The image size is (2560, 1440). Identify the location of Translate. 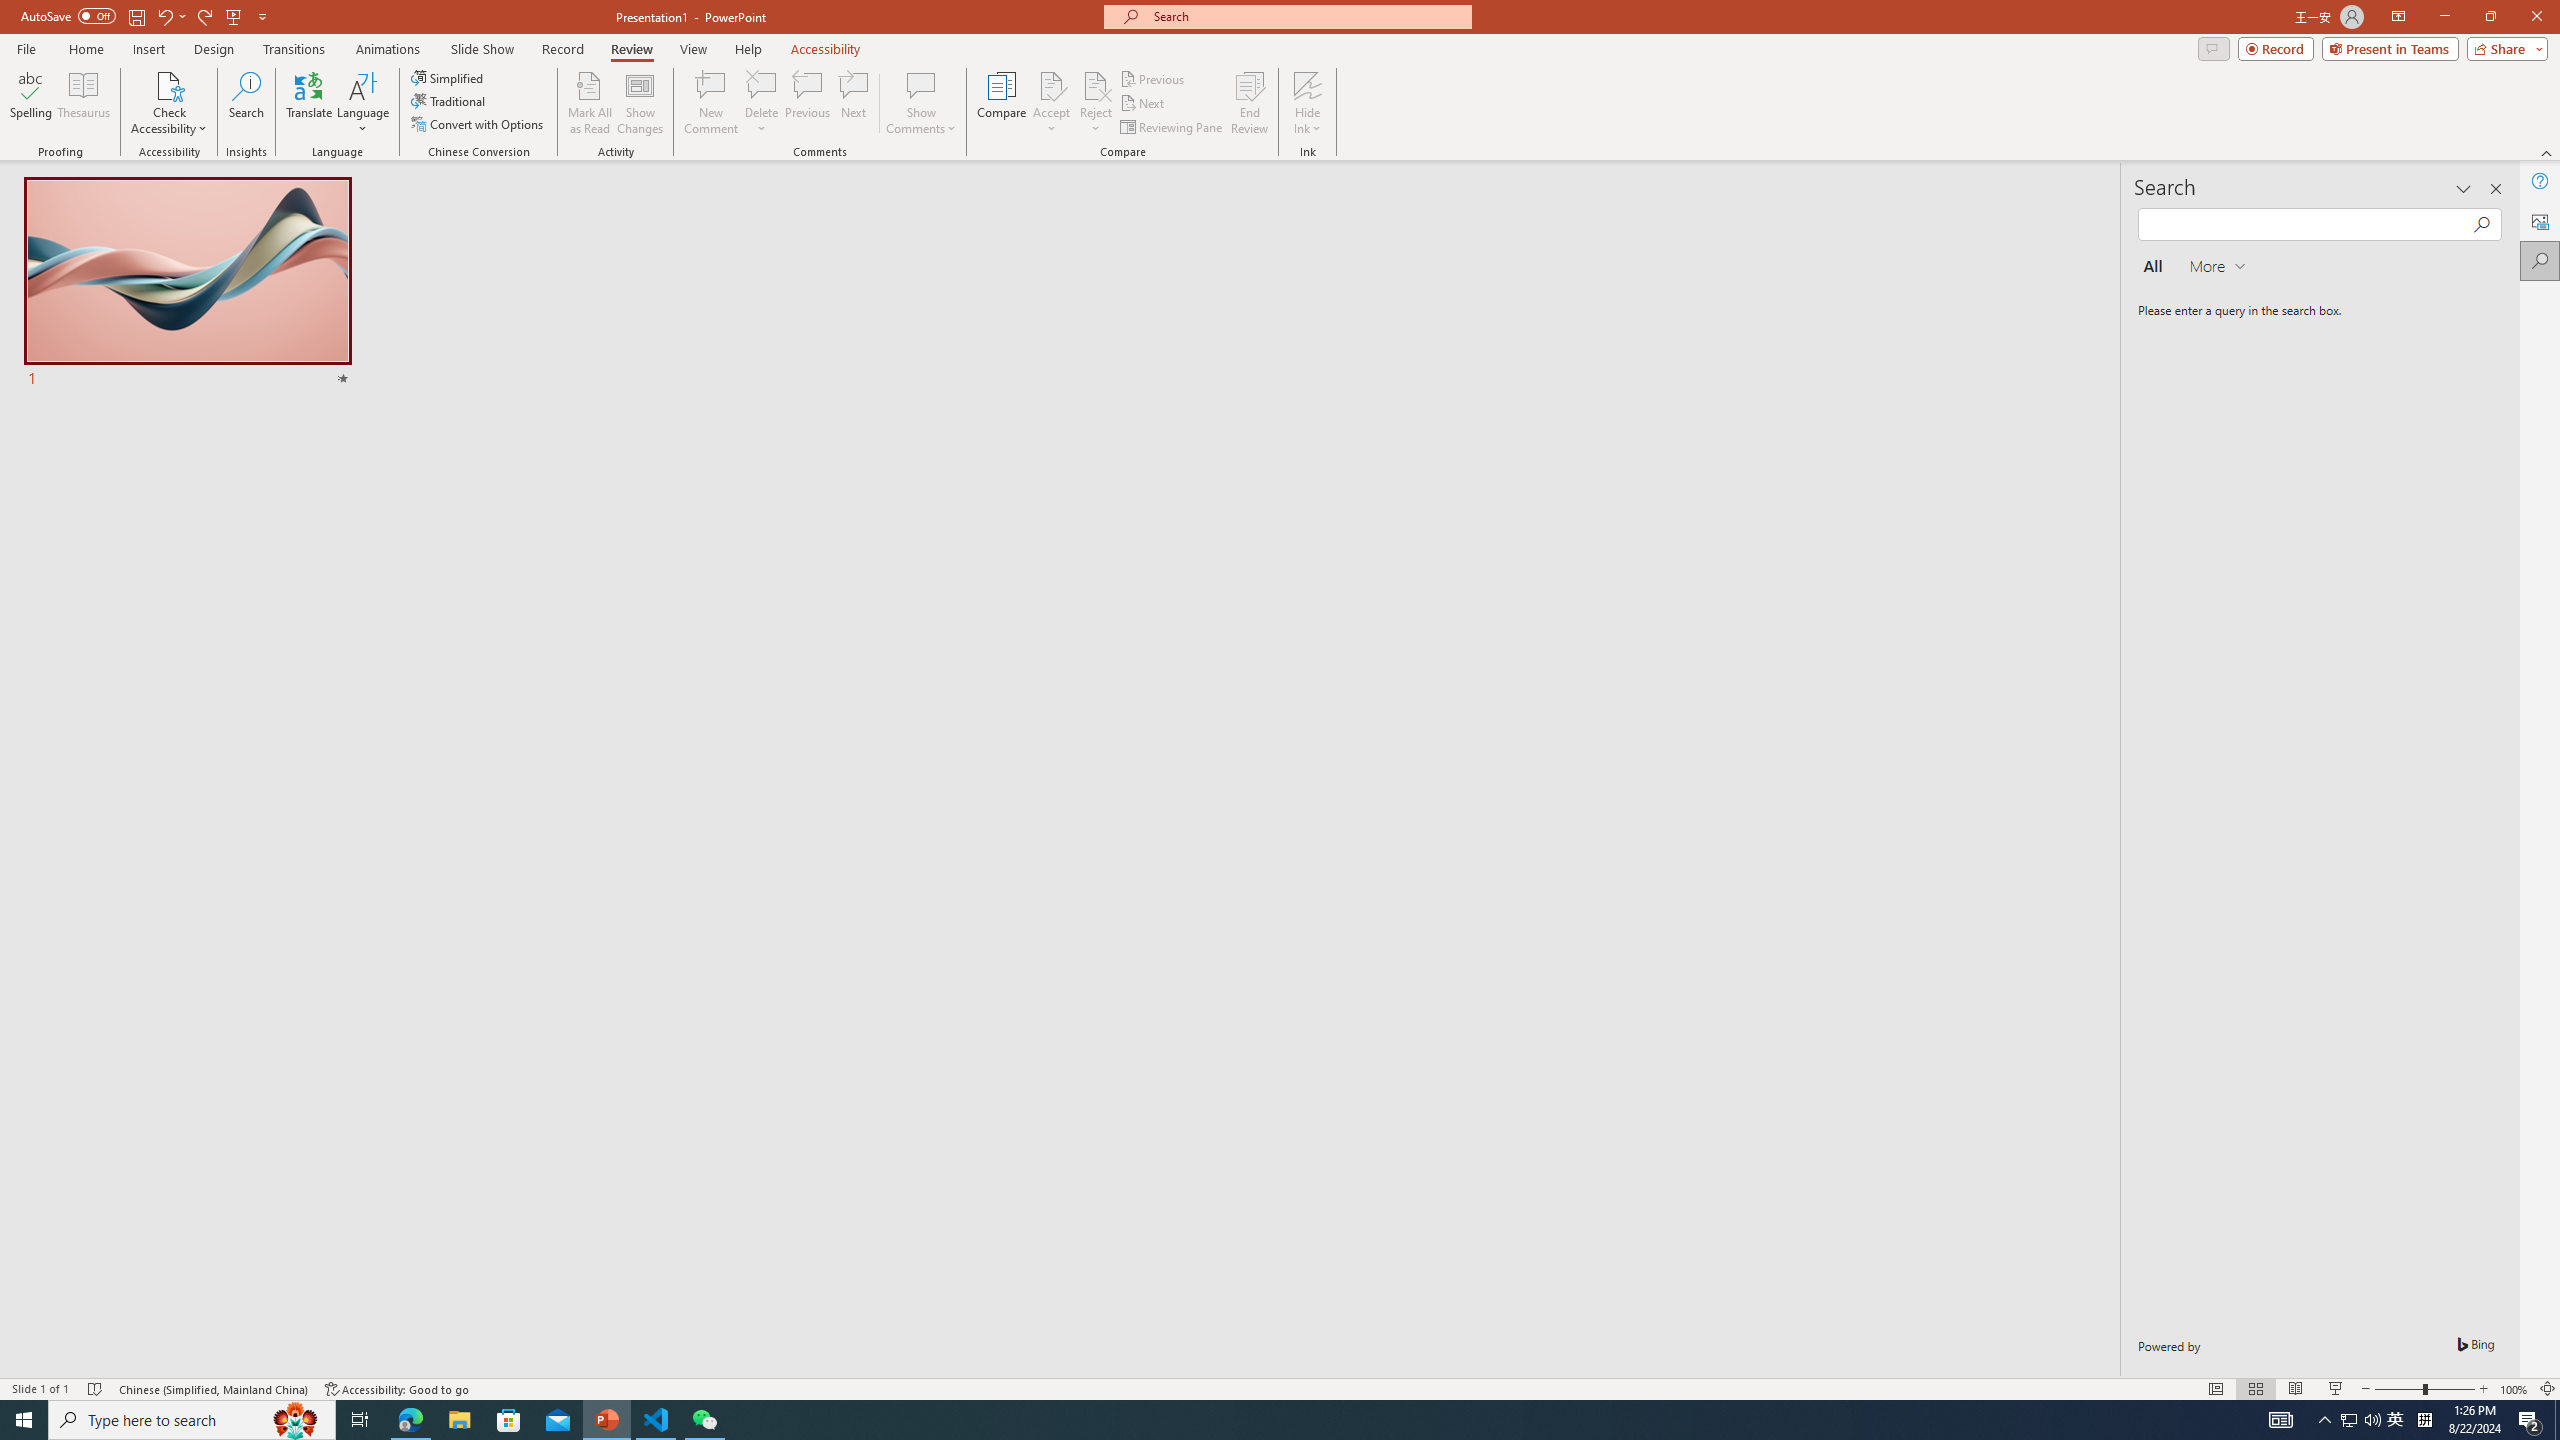
(310, 103).